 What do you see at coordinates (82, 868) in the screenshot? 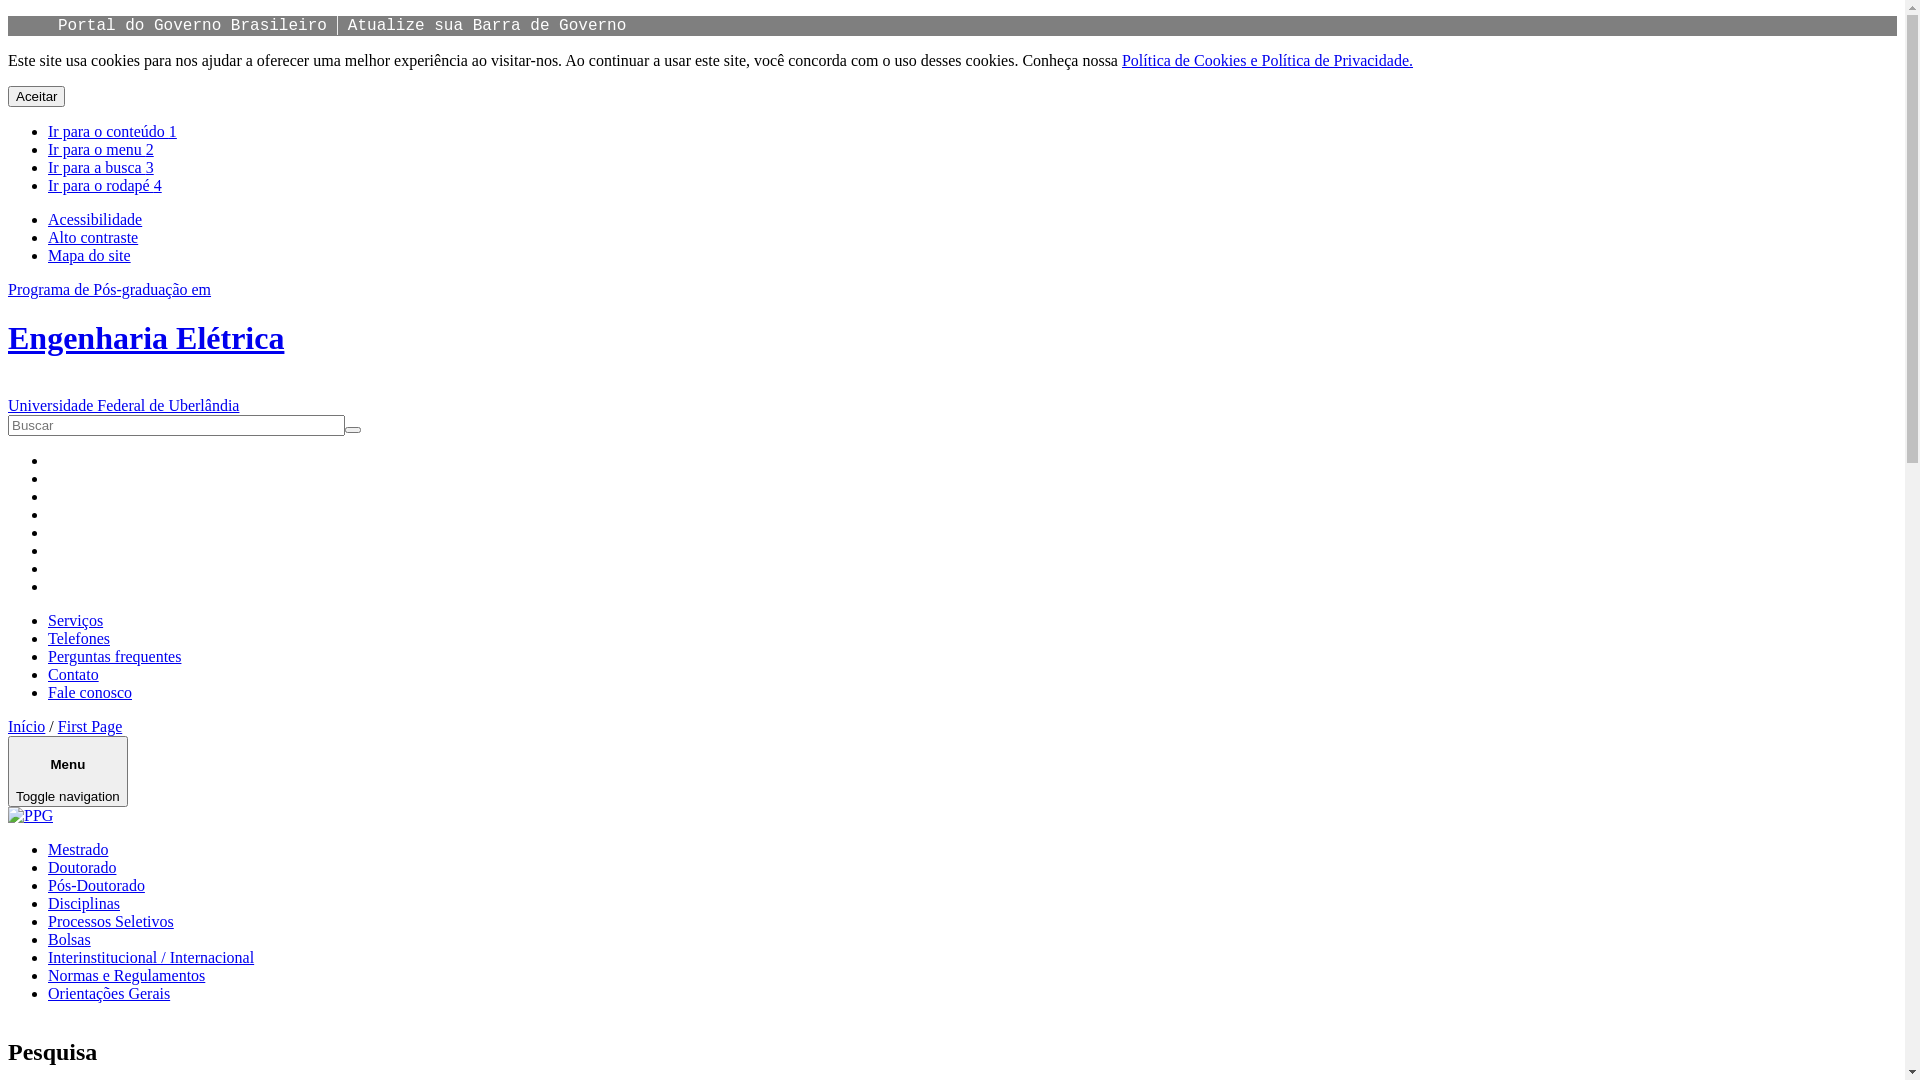
I see `Doutorado` at bounding box center [82, 868].